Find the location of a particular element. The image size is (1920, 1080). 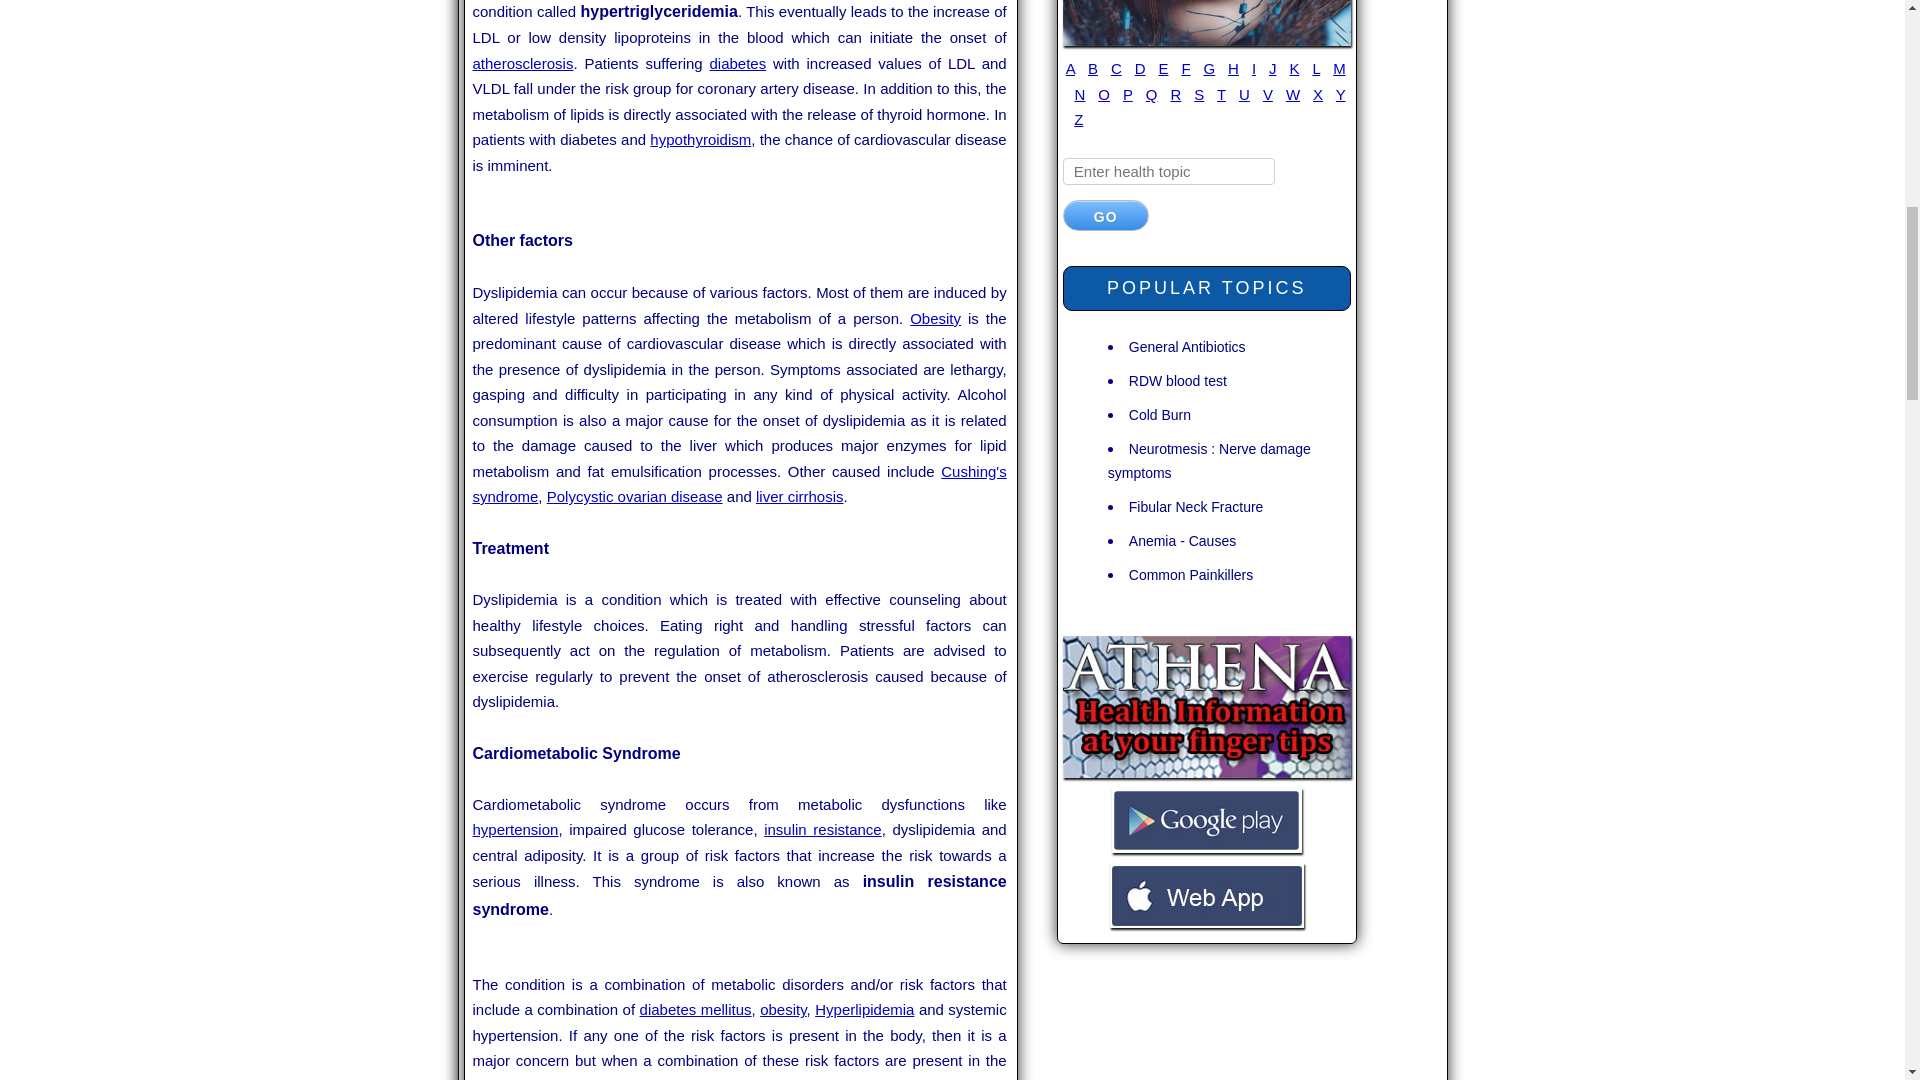

Polycystic ovarian disease is located at coordinates (635, 496).